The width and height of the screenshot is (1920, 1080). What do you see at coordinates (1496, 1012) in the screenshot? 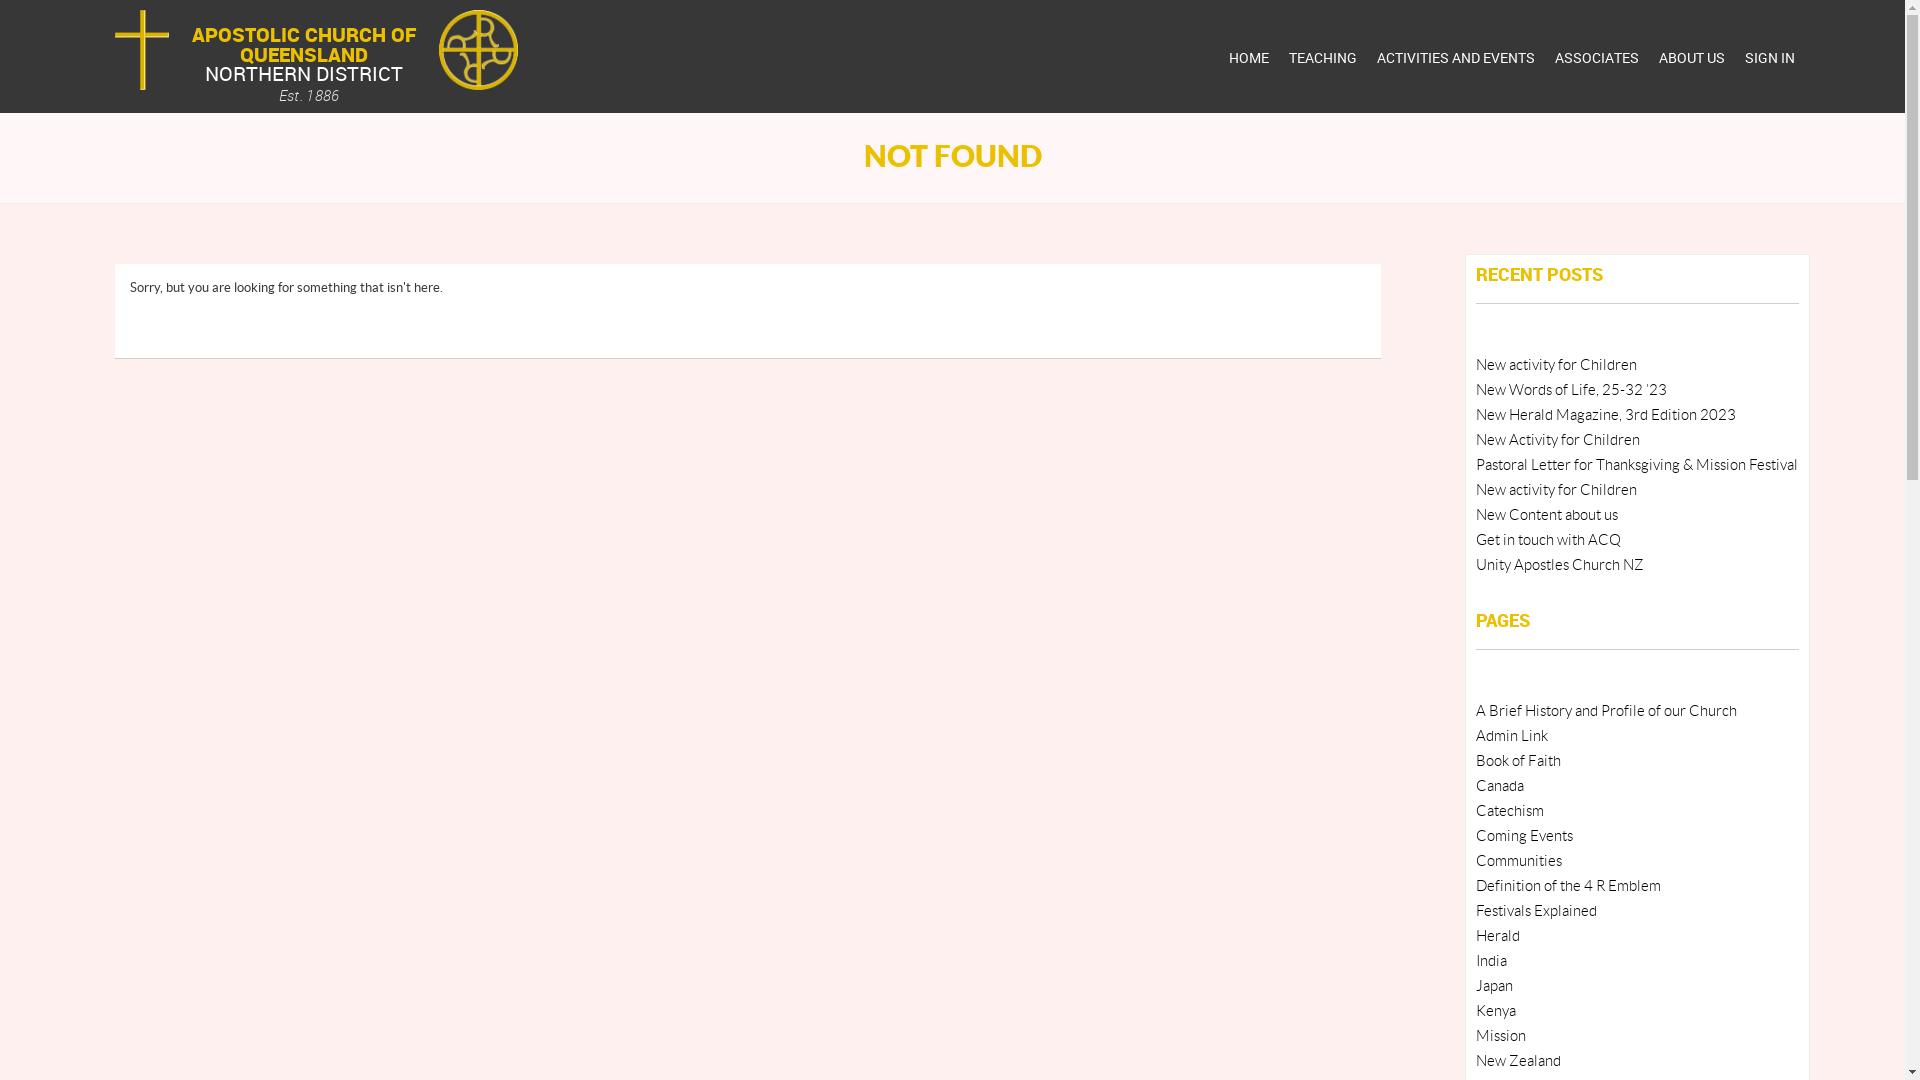
I see `Kenya` at bounding box center [1496, 1012].